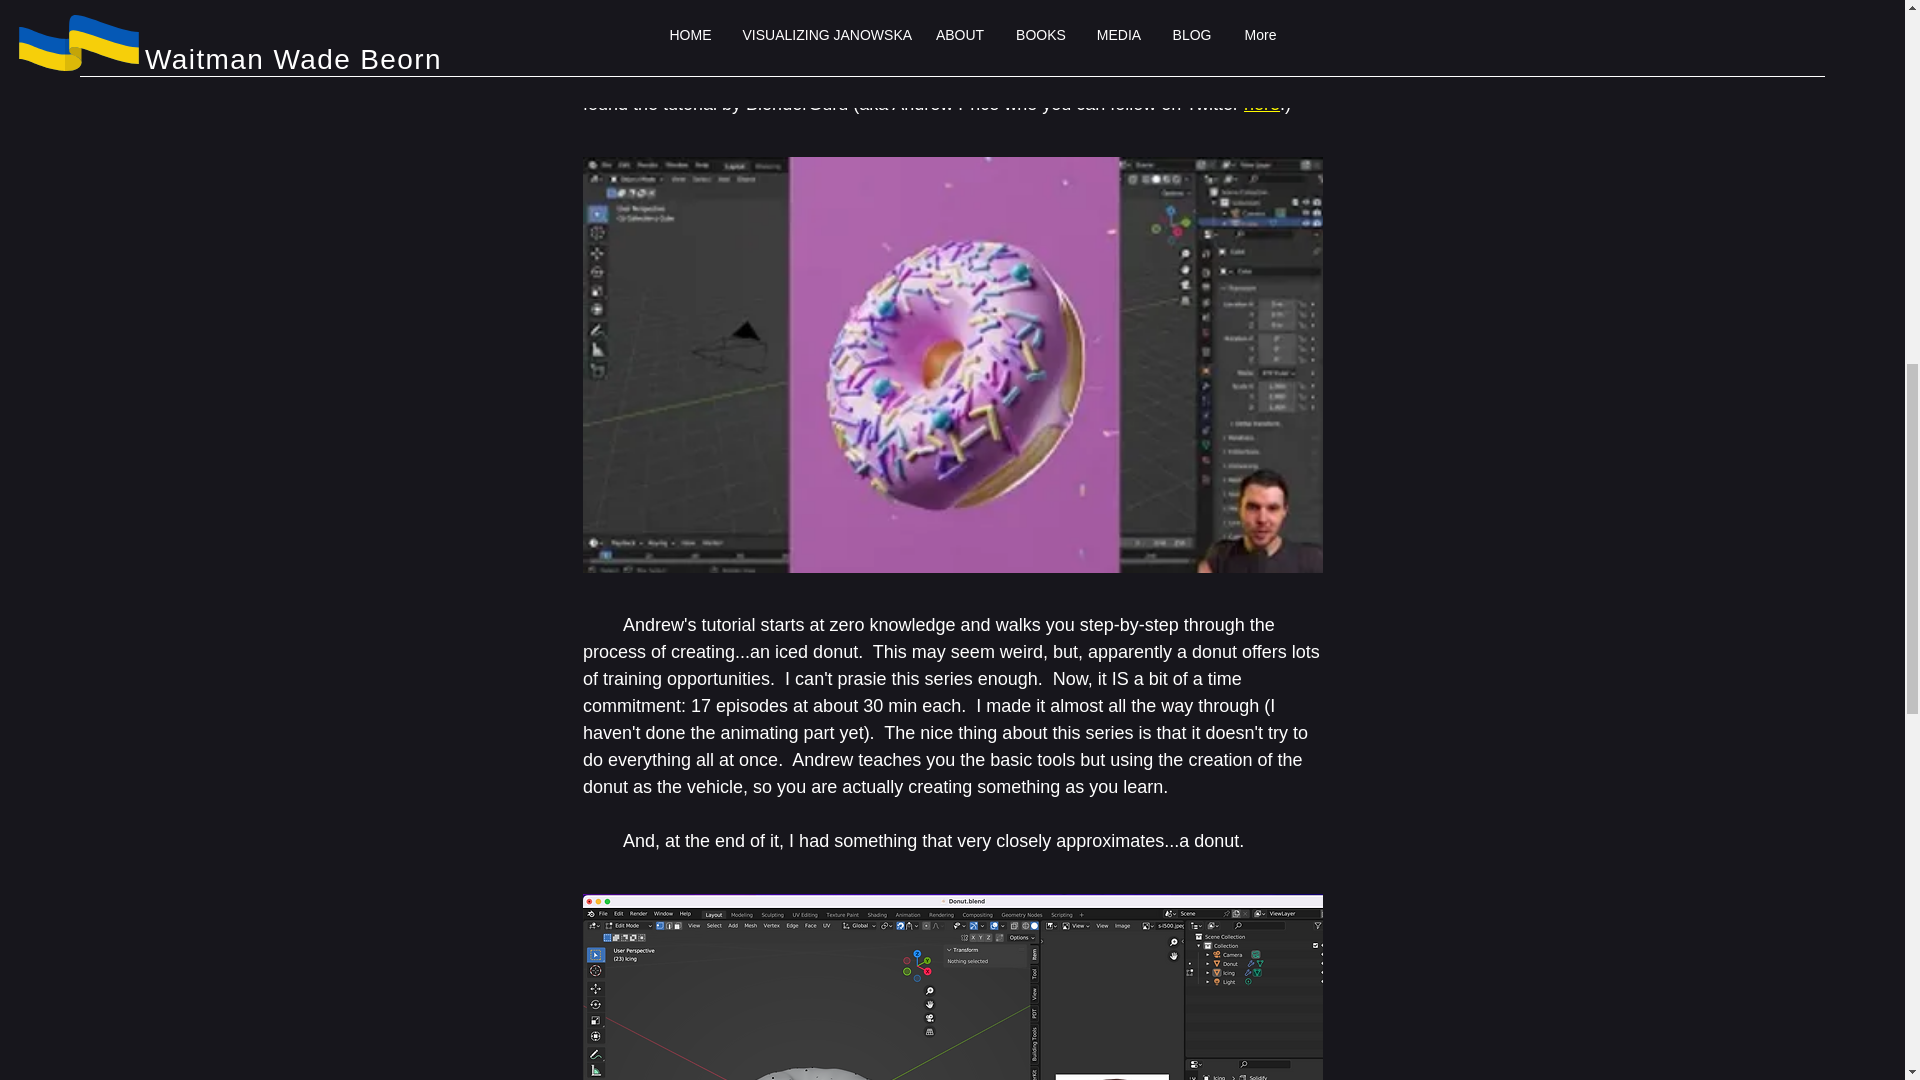 The image size is (1920, 1080). Describe the element at coordinates (1262, 104) in the screenshot. I see `here` at that location.